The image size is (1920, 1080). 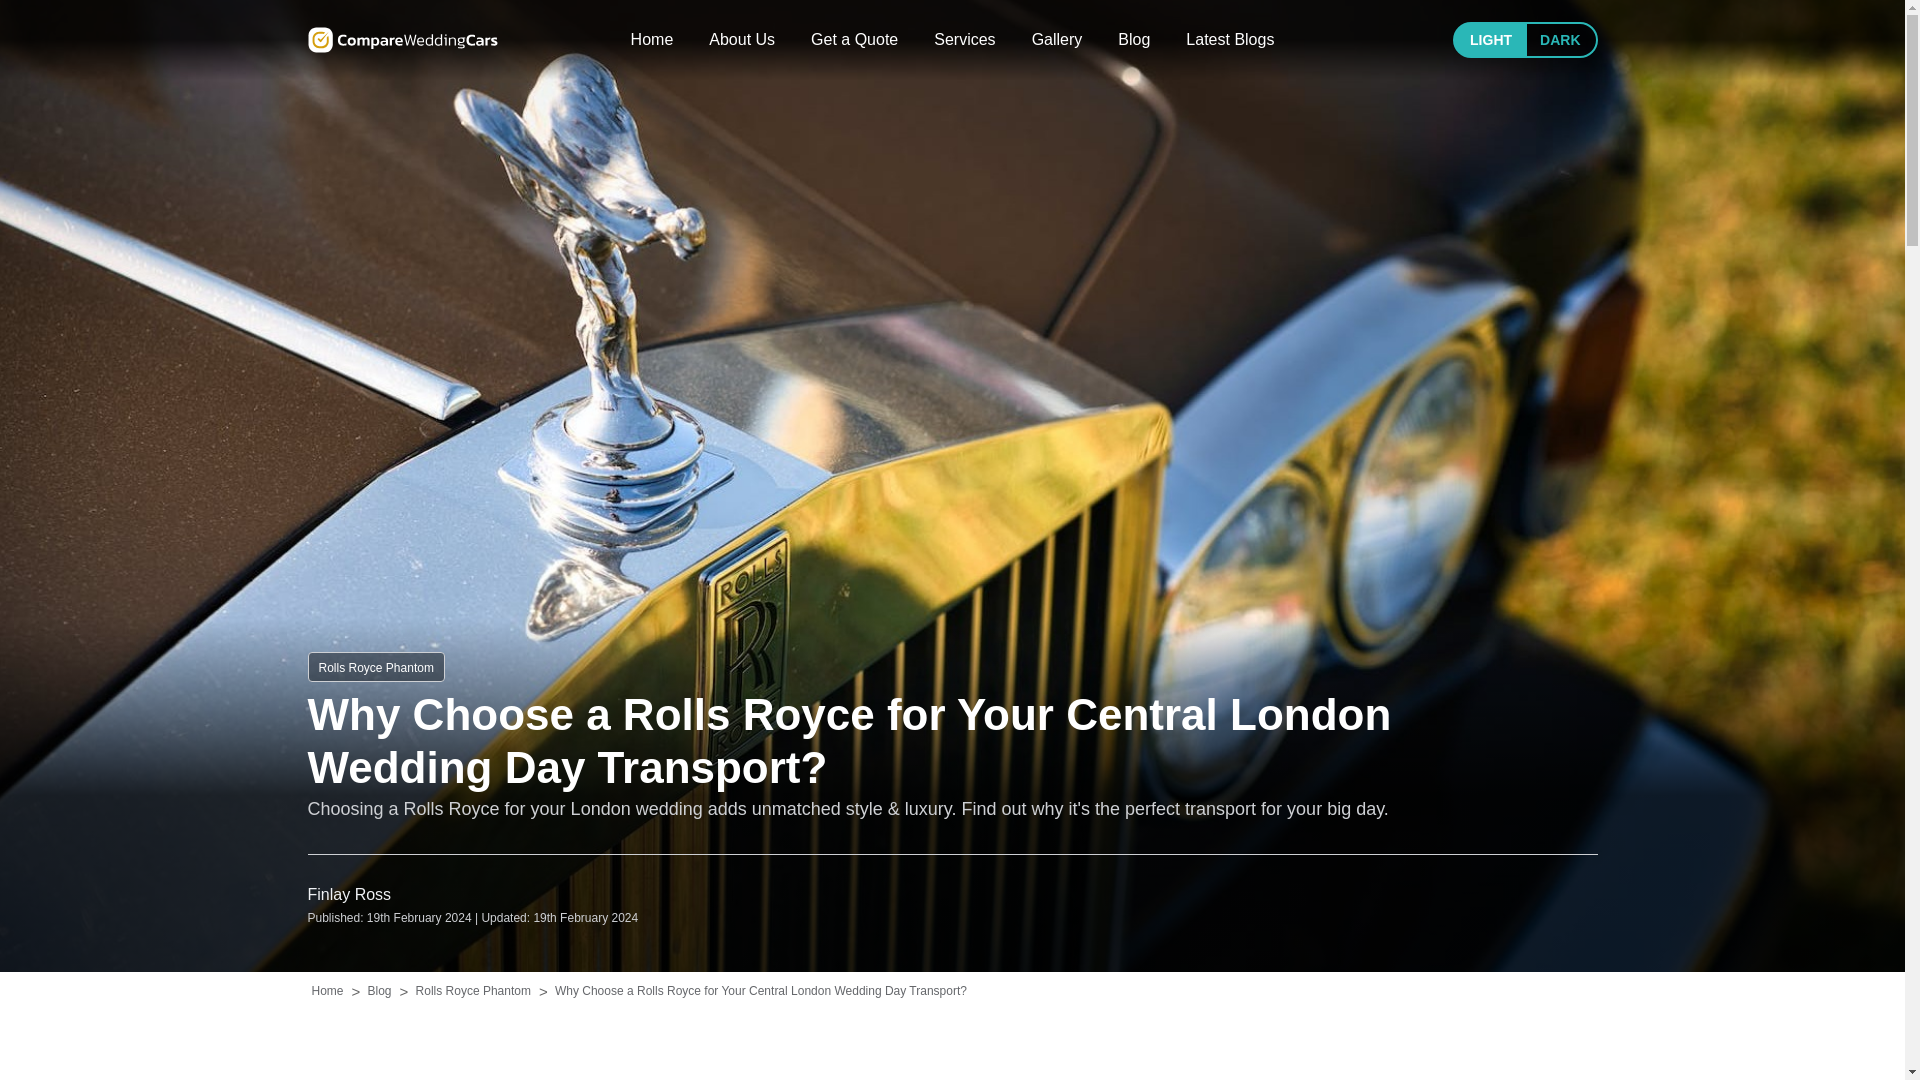 What do you see at coordinates (742, 40) in the screenshot?
I see `About Us` at bounding box center [742, 40].